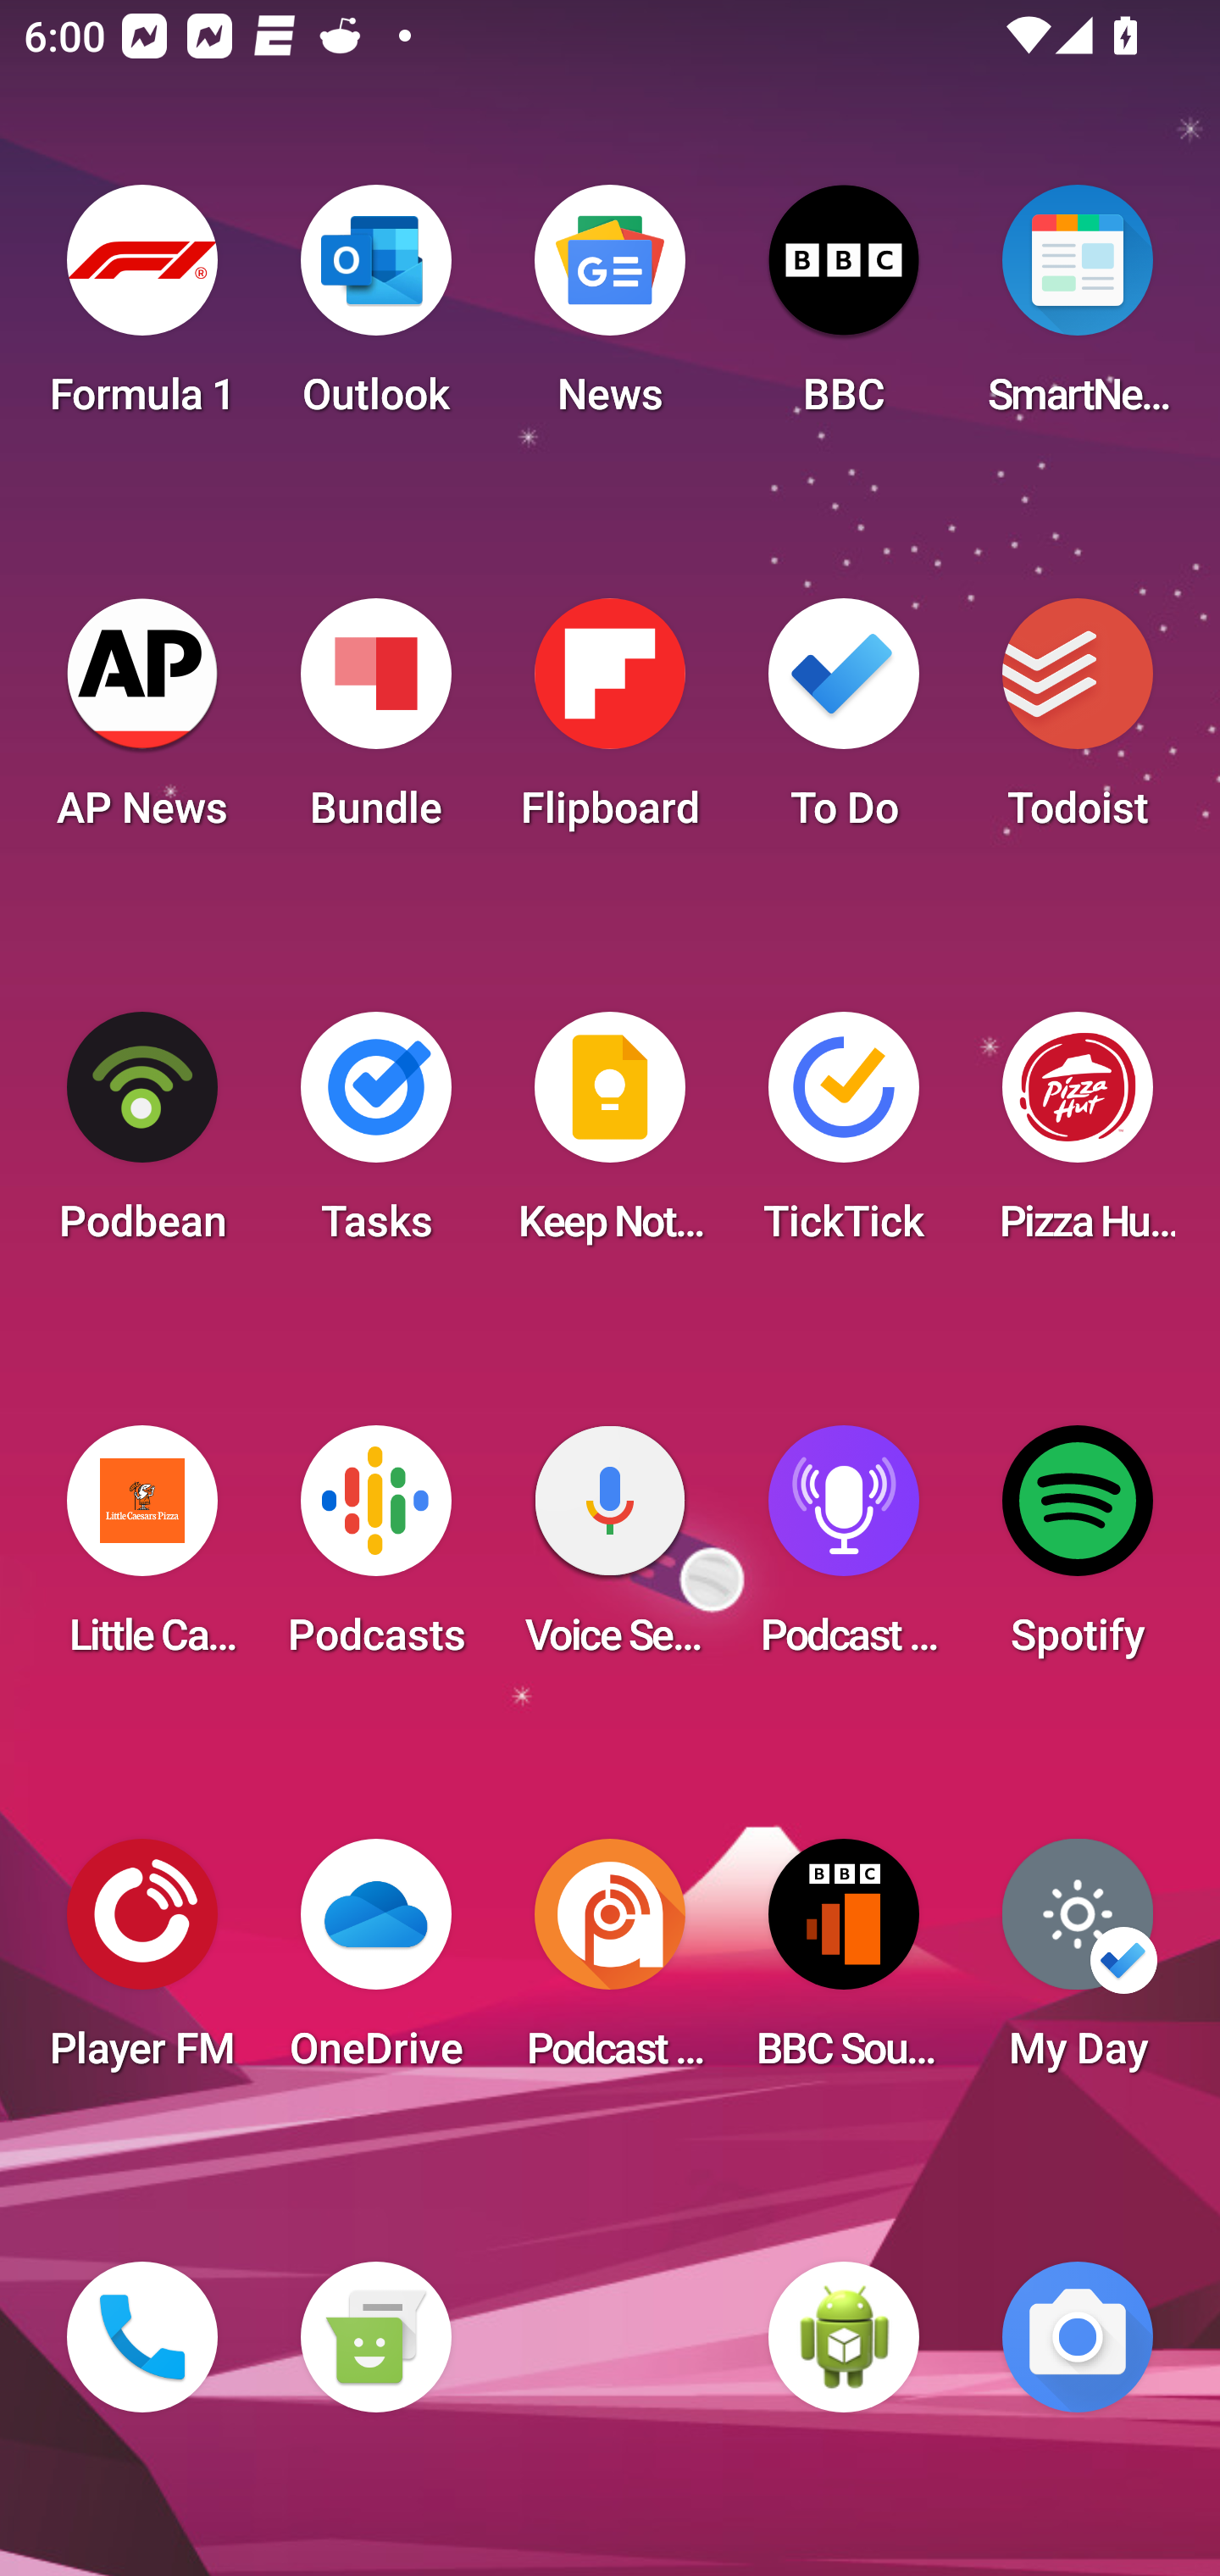 The height and width of the screenshot is (2576, 1220). Describe the element at coordinates (375, 1551) in the screenshot. I see `Podcasts` at that location.